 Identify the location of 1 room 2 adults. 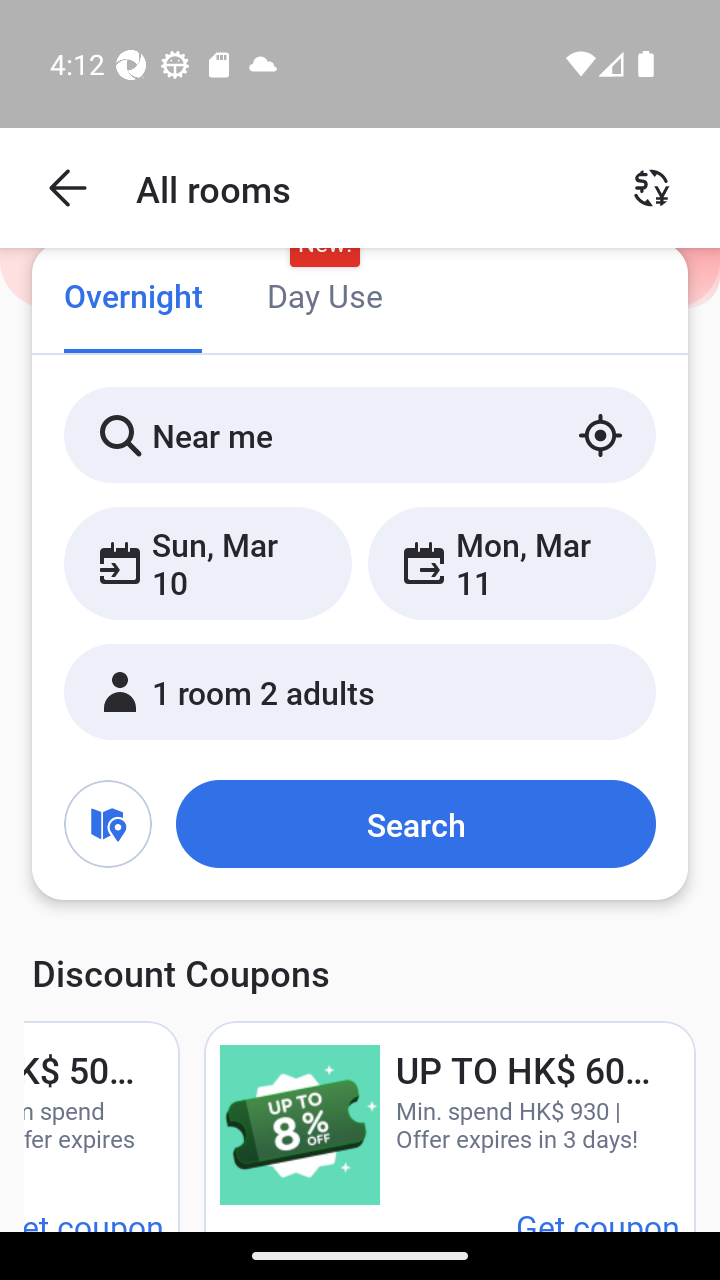
(360, 691).